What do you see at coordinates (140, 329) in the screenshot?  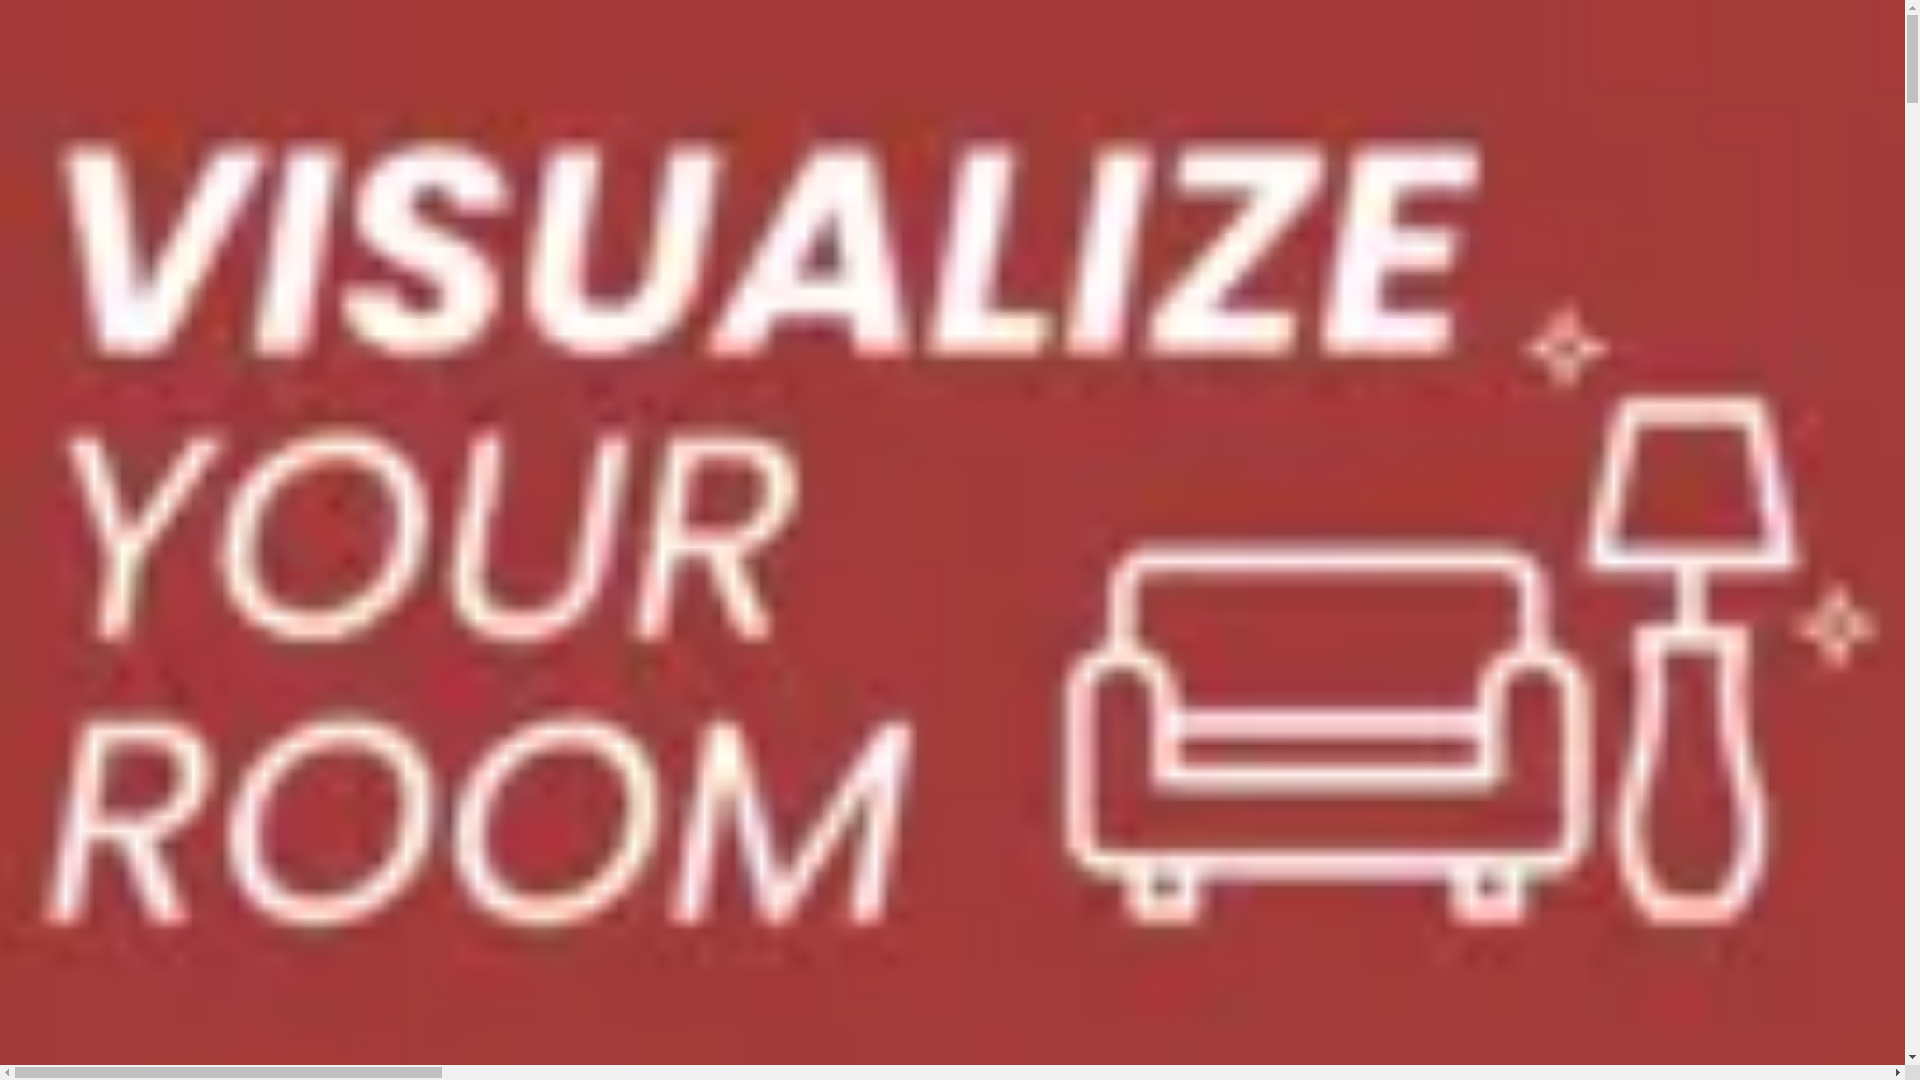 I see `Office` at bounding box center [140, 329].